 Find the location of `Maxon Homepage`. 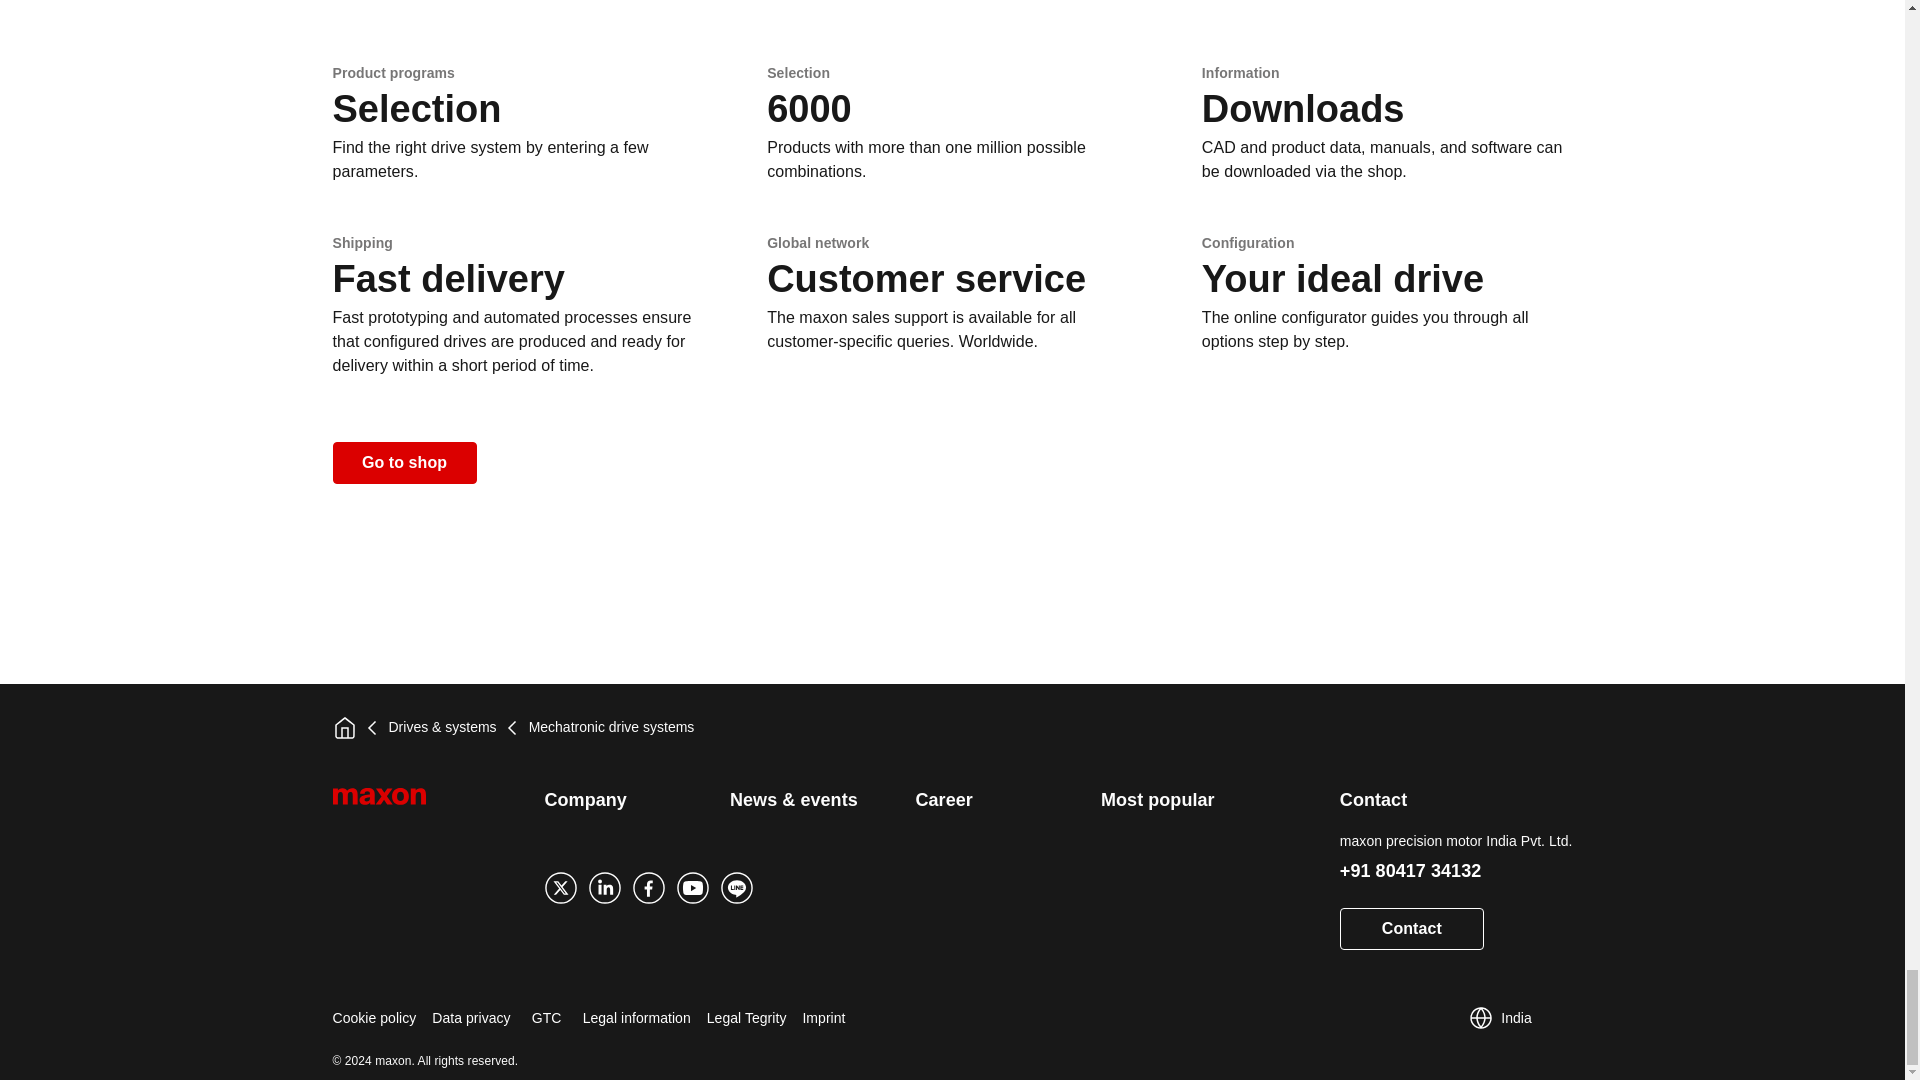

Maxon Homepage is located at coordinates (402, 808).